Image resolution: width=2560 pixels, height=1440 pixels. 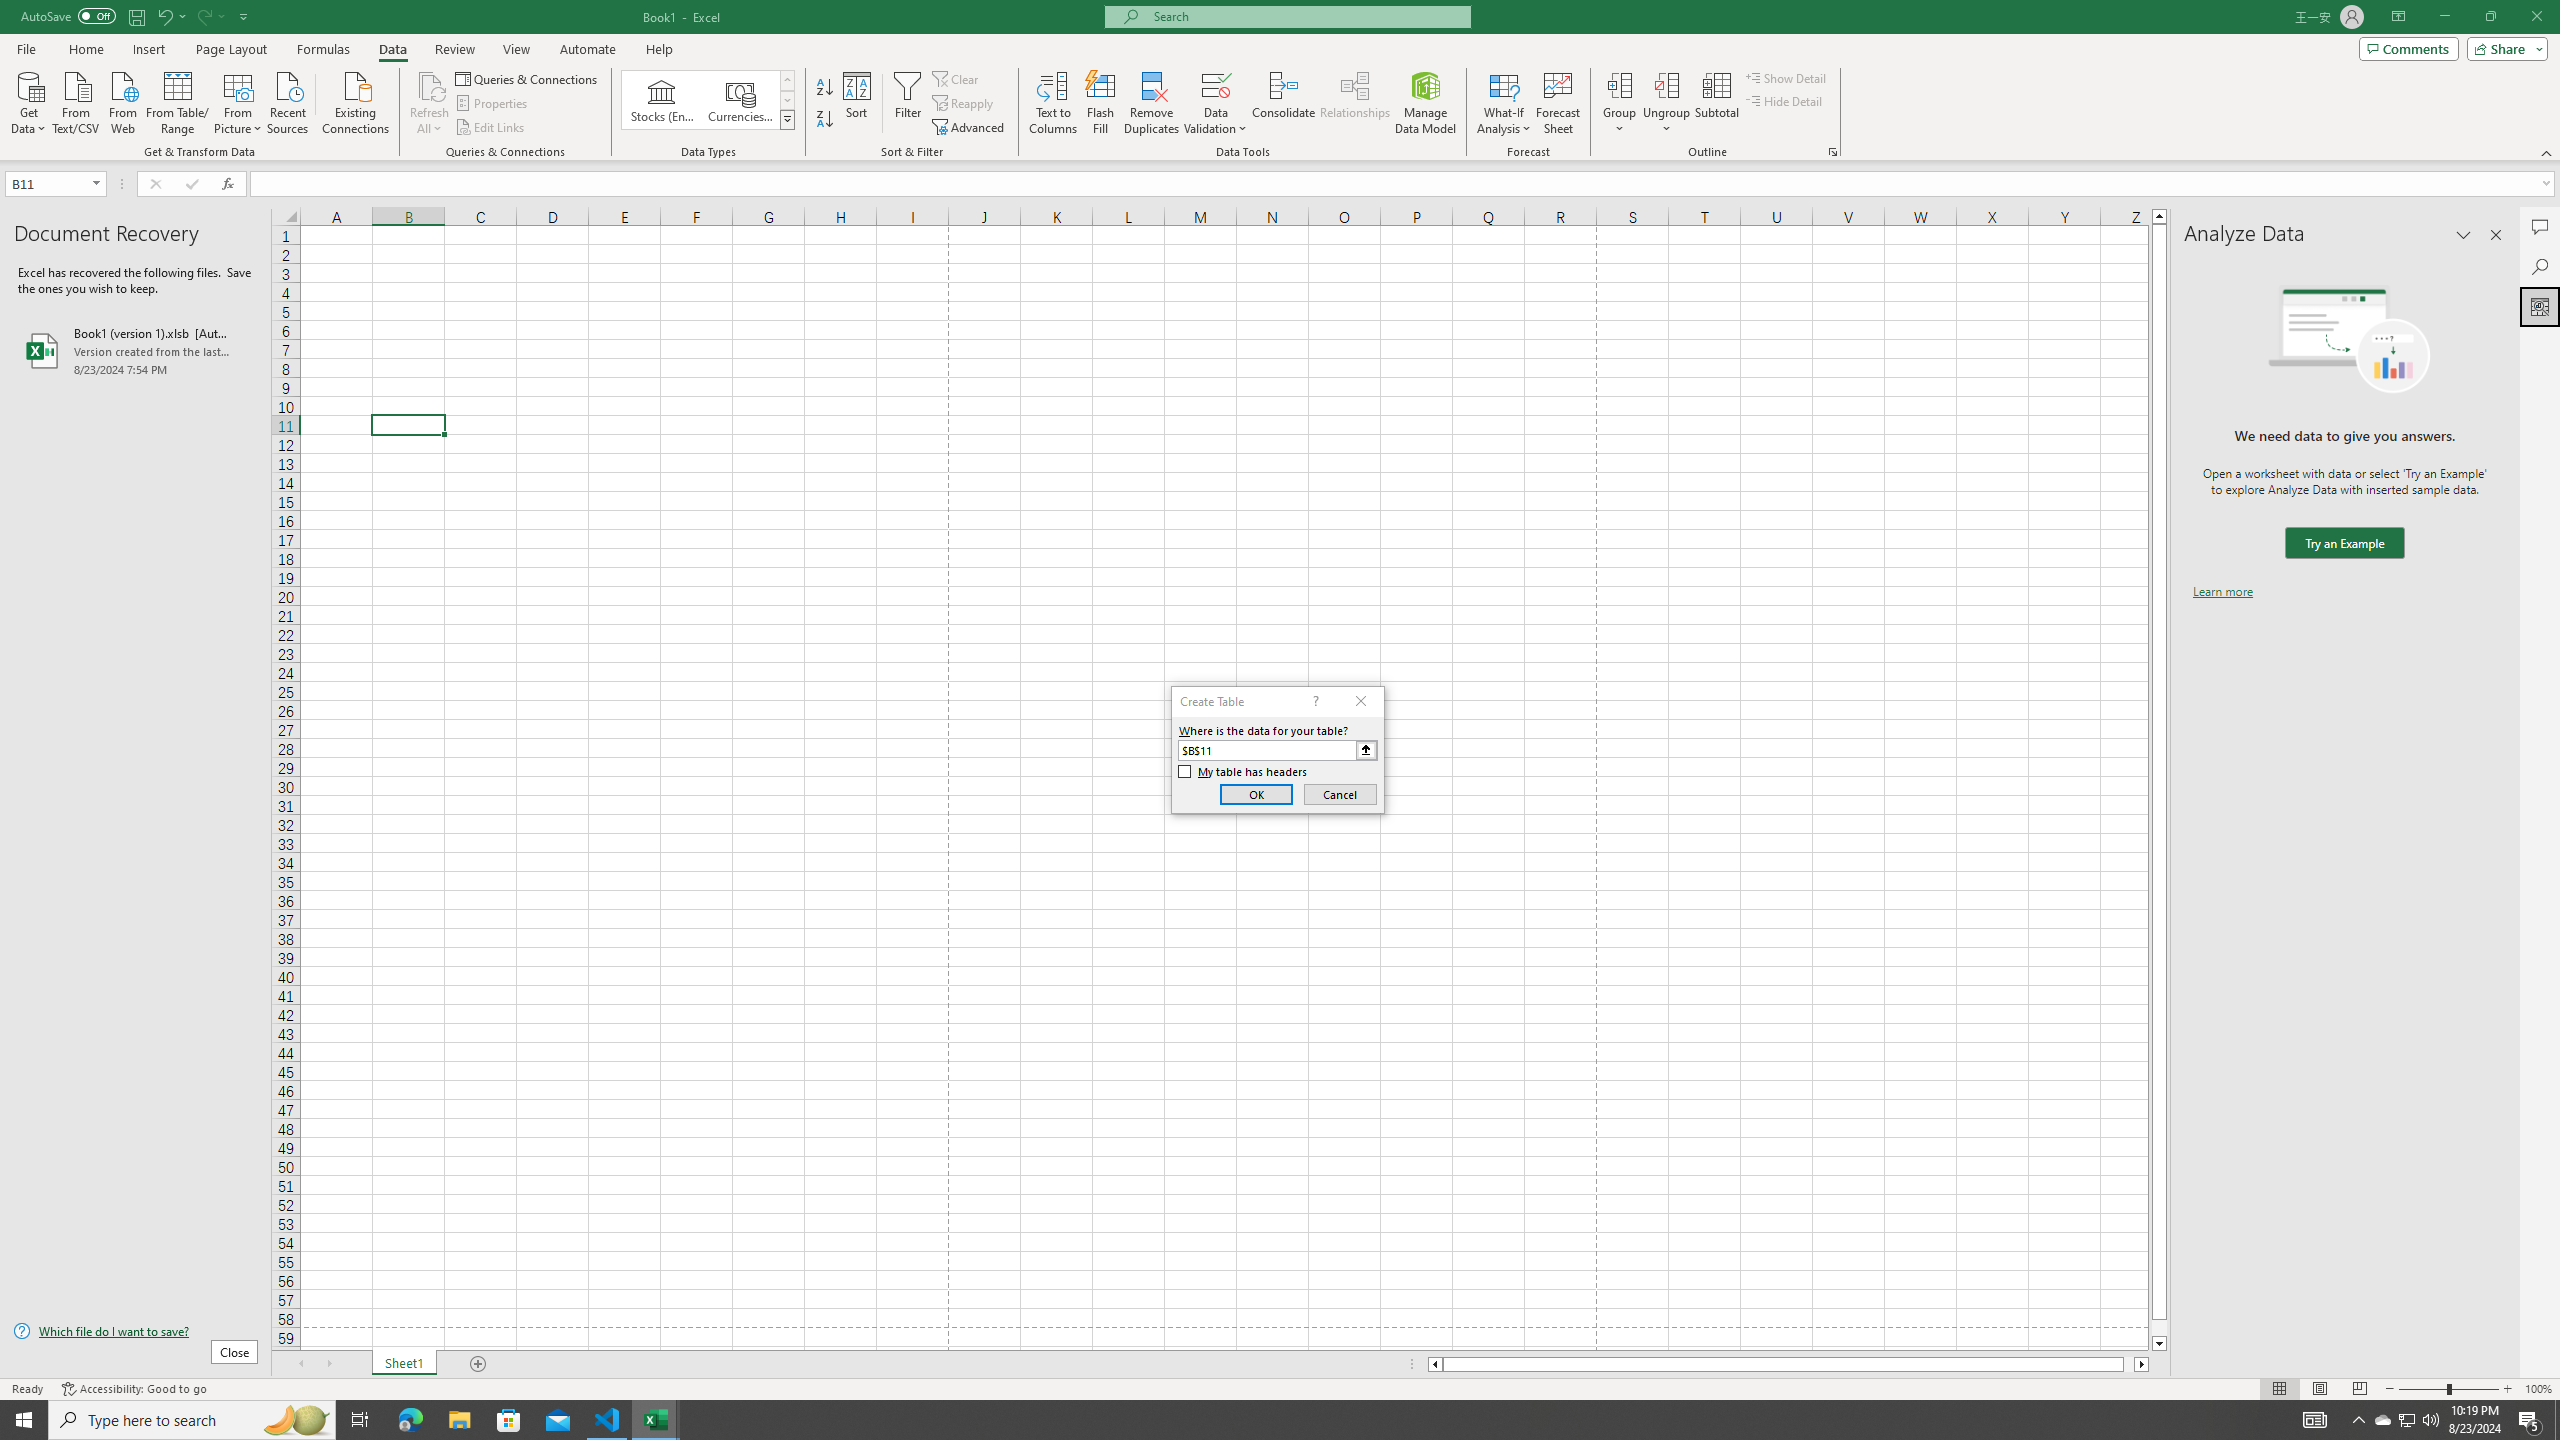 I want to click on Ribbon Display Options, so click(x=2398, y=17).